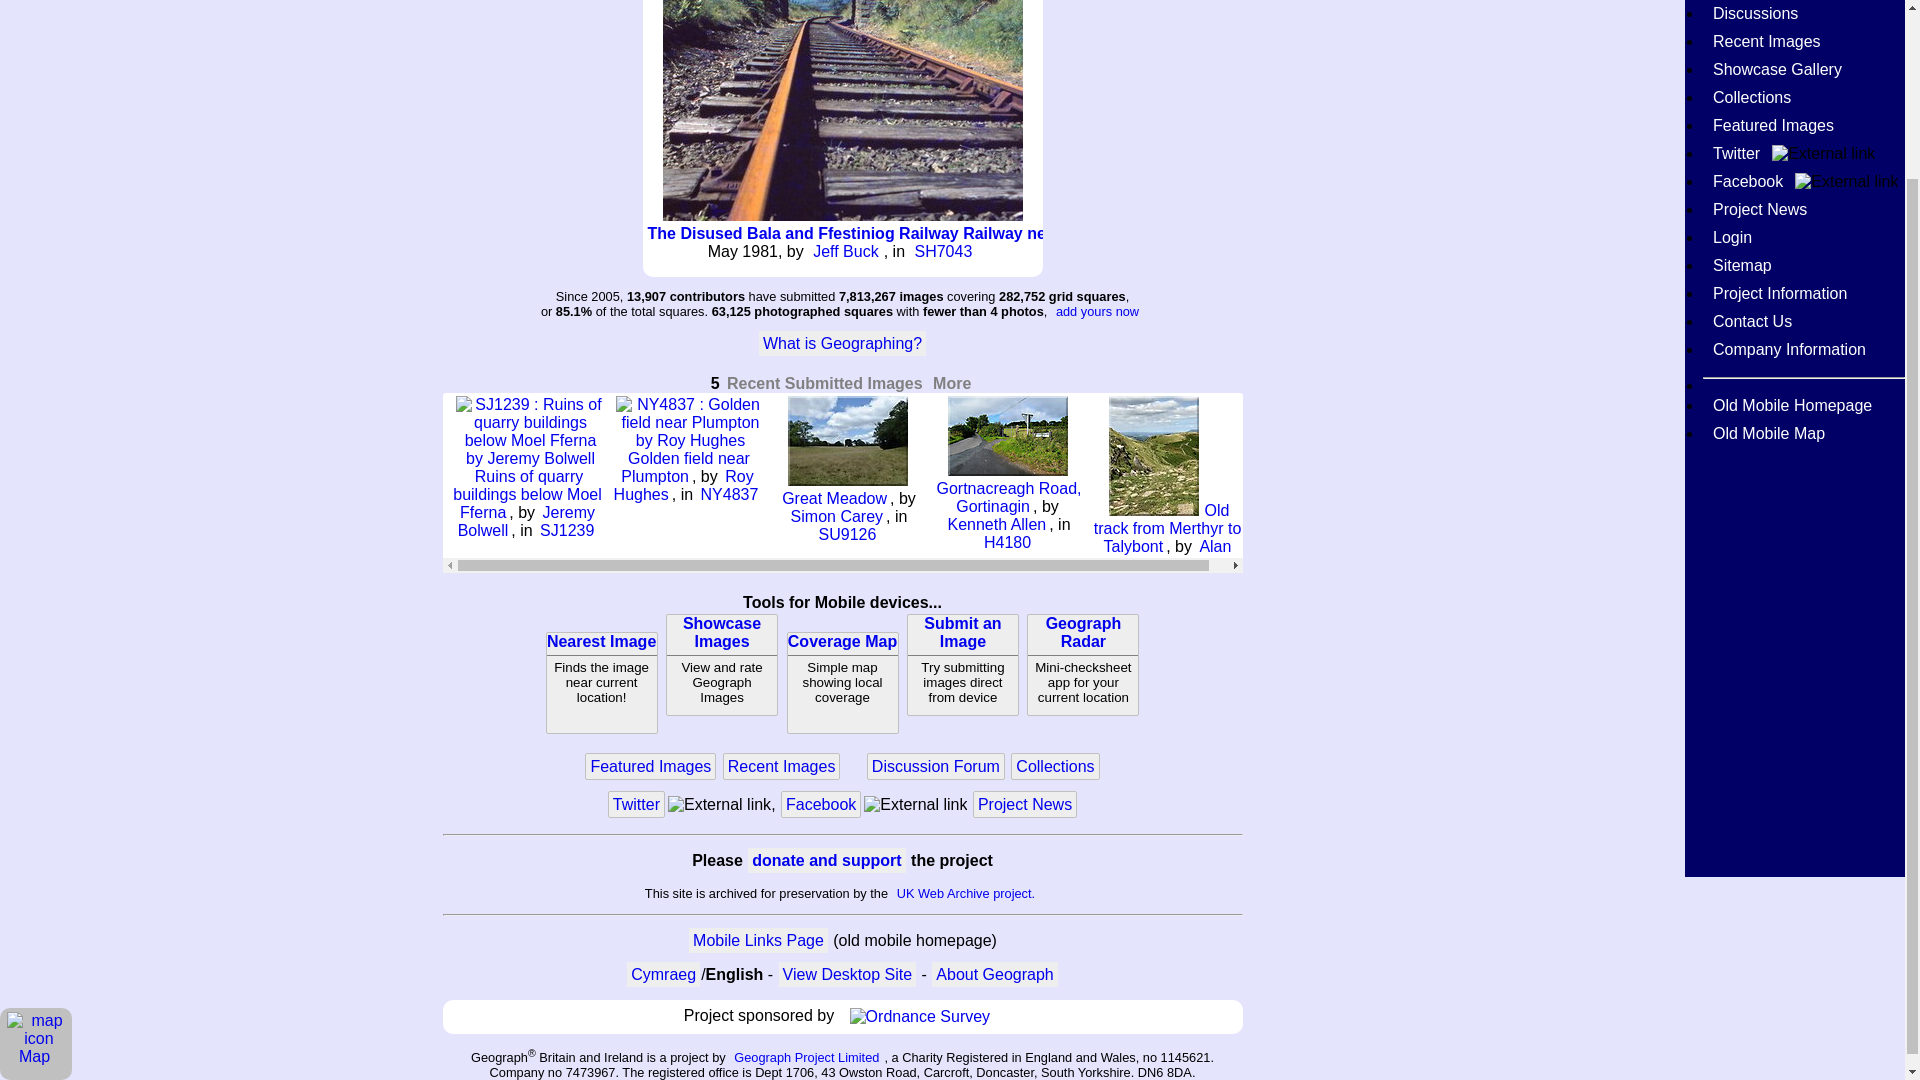 Image resolution: width=1920 pixels, height=1080 pixels. What do you see at coordinates (996, 524) in the screenshot?
I see `Great Meadow` at bounding box center [996, 524].